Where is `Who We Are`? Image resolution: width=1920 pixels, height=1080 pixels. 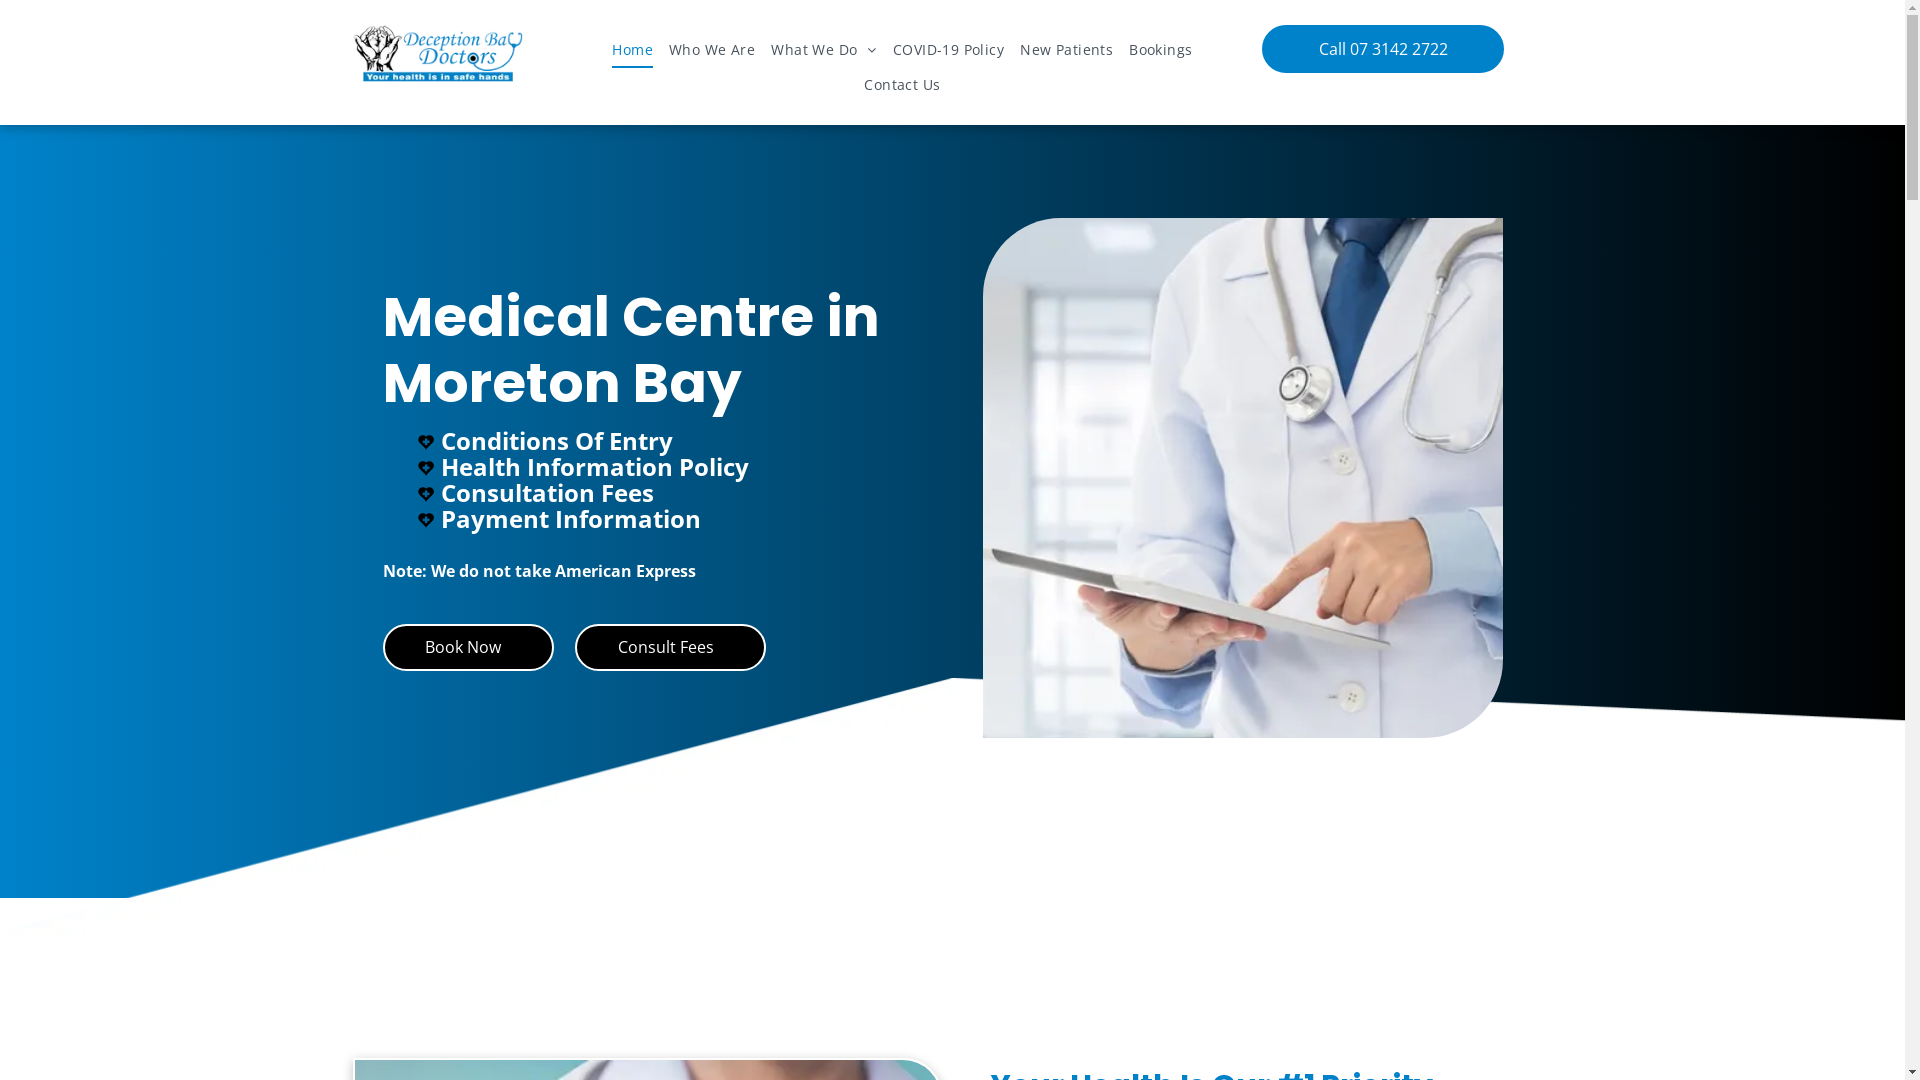
Who We Are is located at coordinates (712, 50).